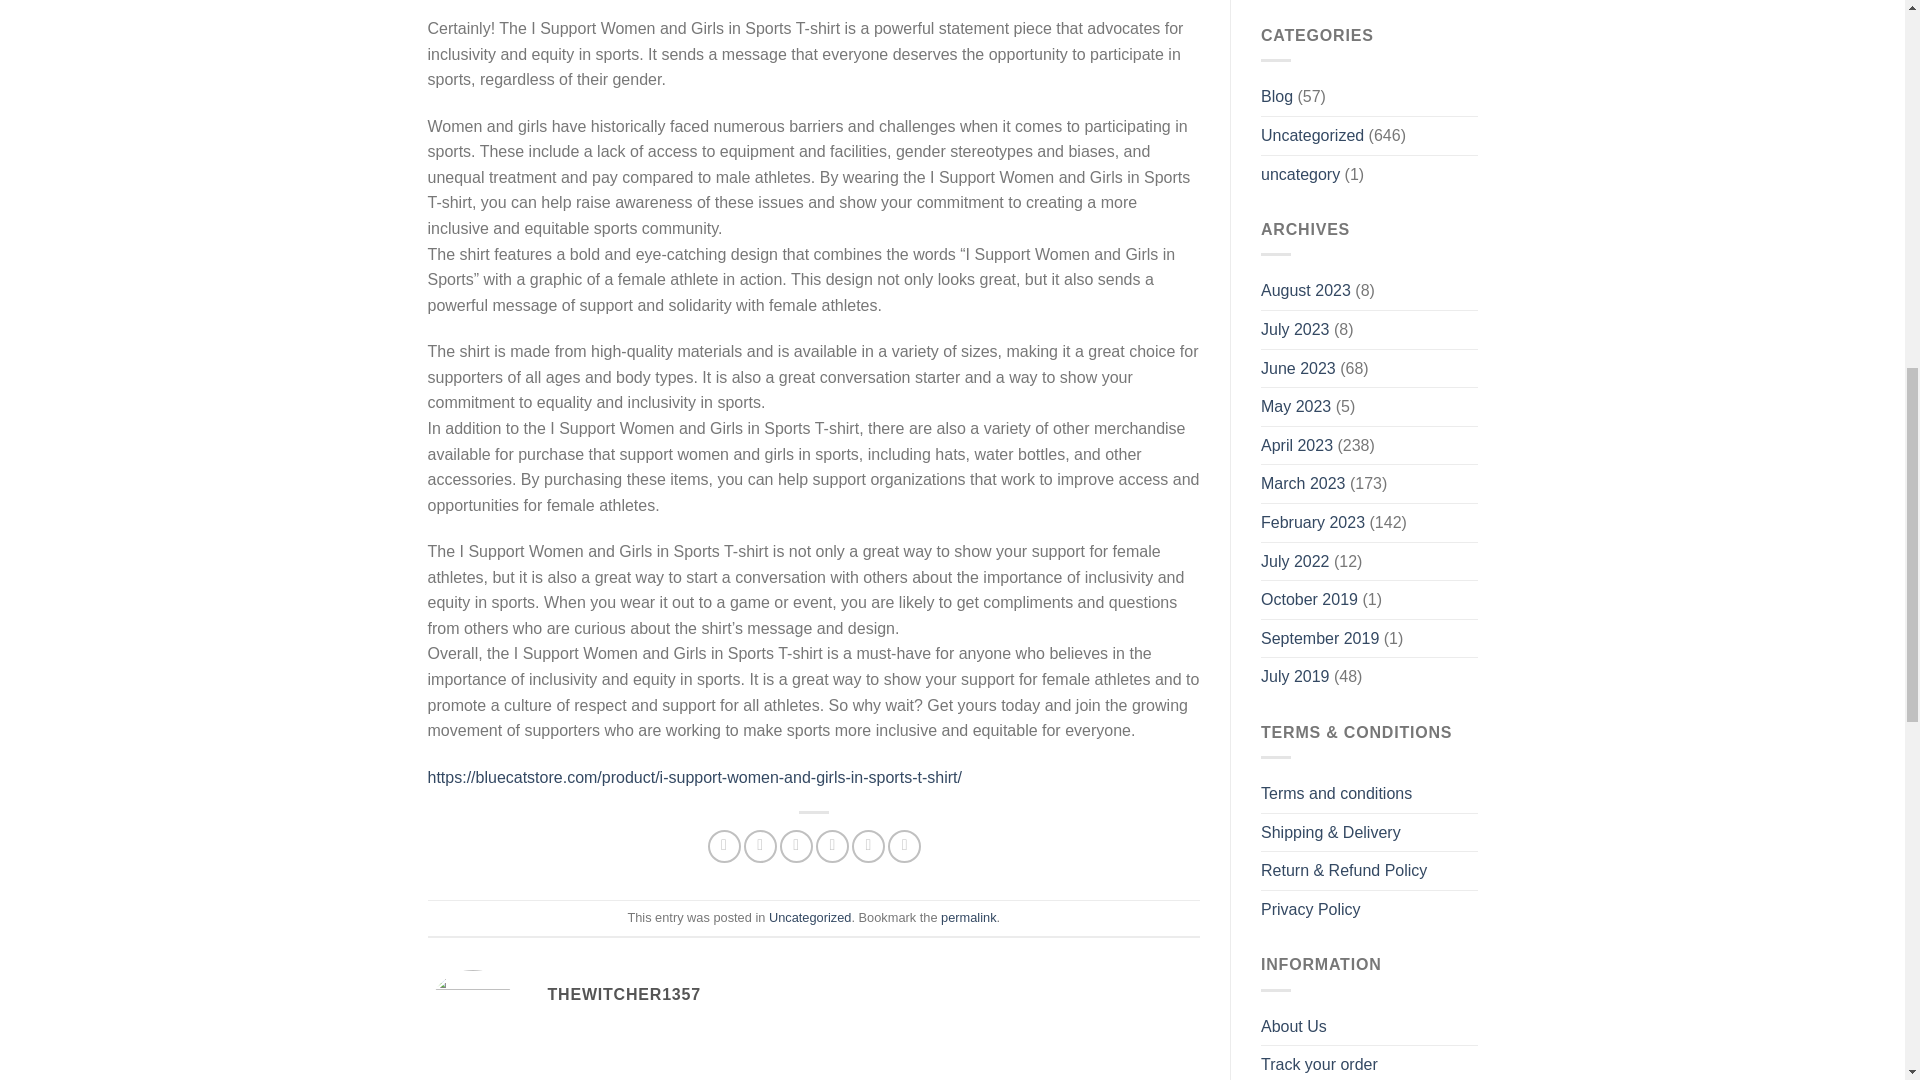  What do you see at coordinates (810, 917) in the screenshot?
I see `Uncategorized` at bounding box center [810, 917].